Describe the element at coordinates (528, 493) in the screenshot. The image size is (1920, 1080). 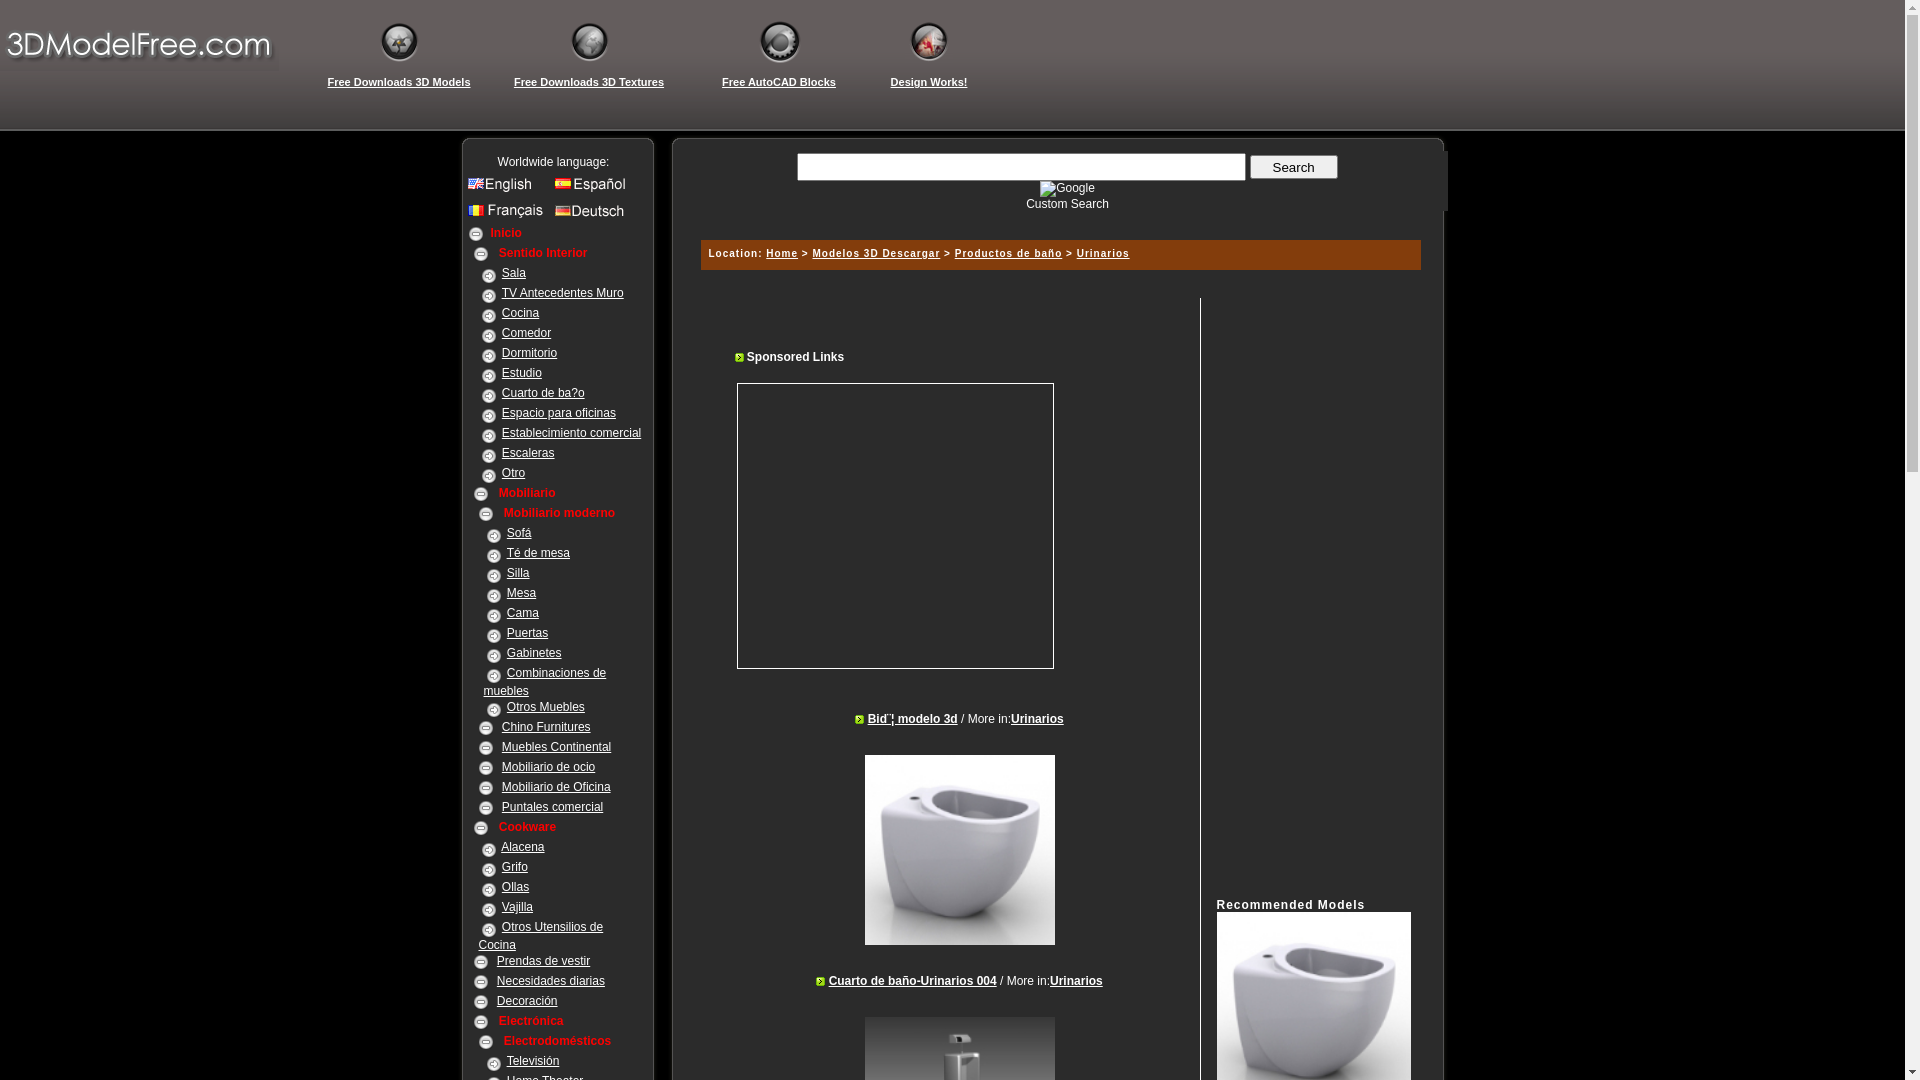
I see `Mobiliario` at that location.